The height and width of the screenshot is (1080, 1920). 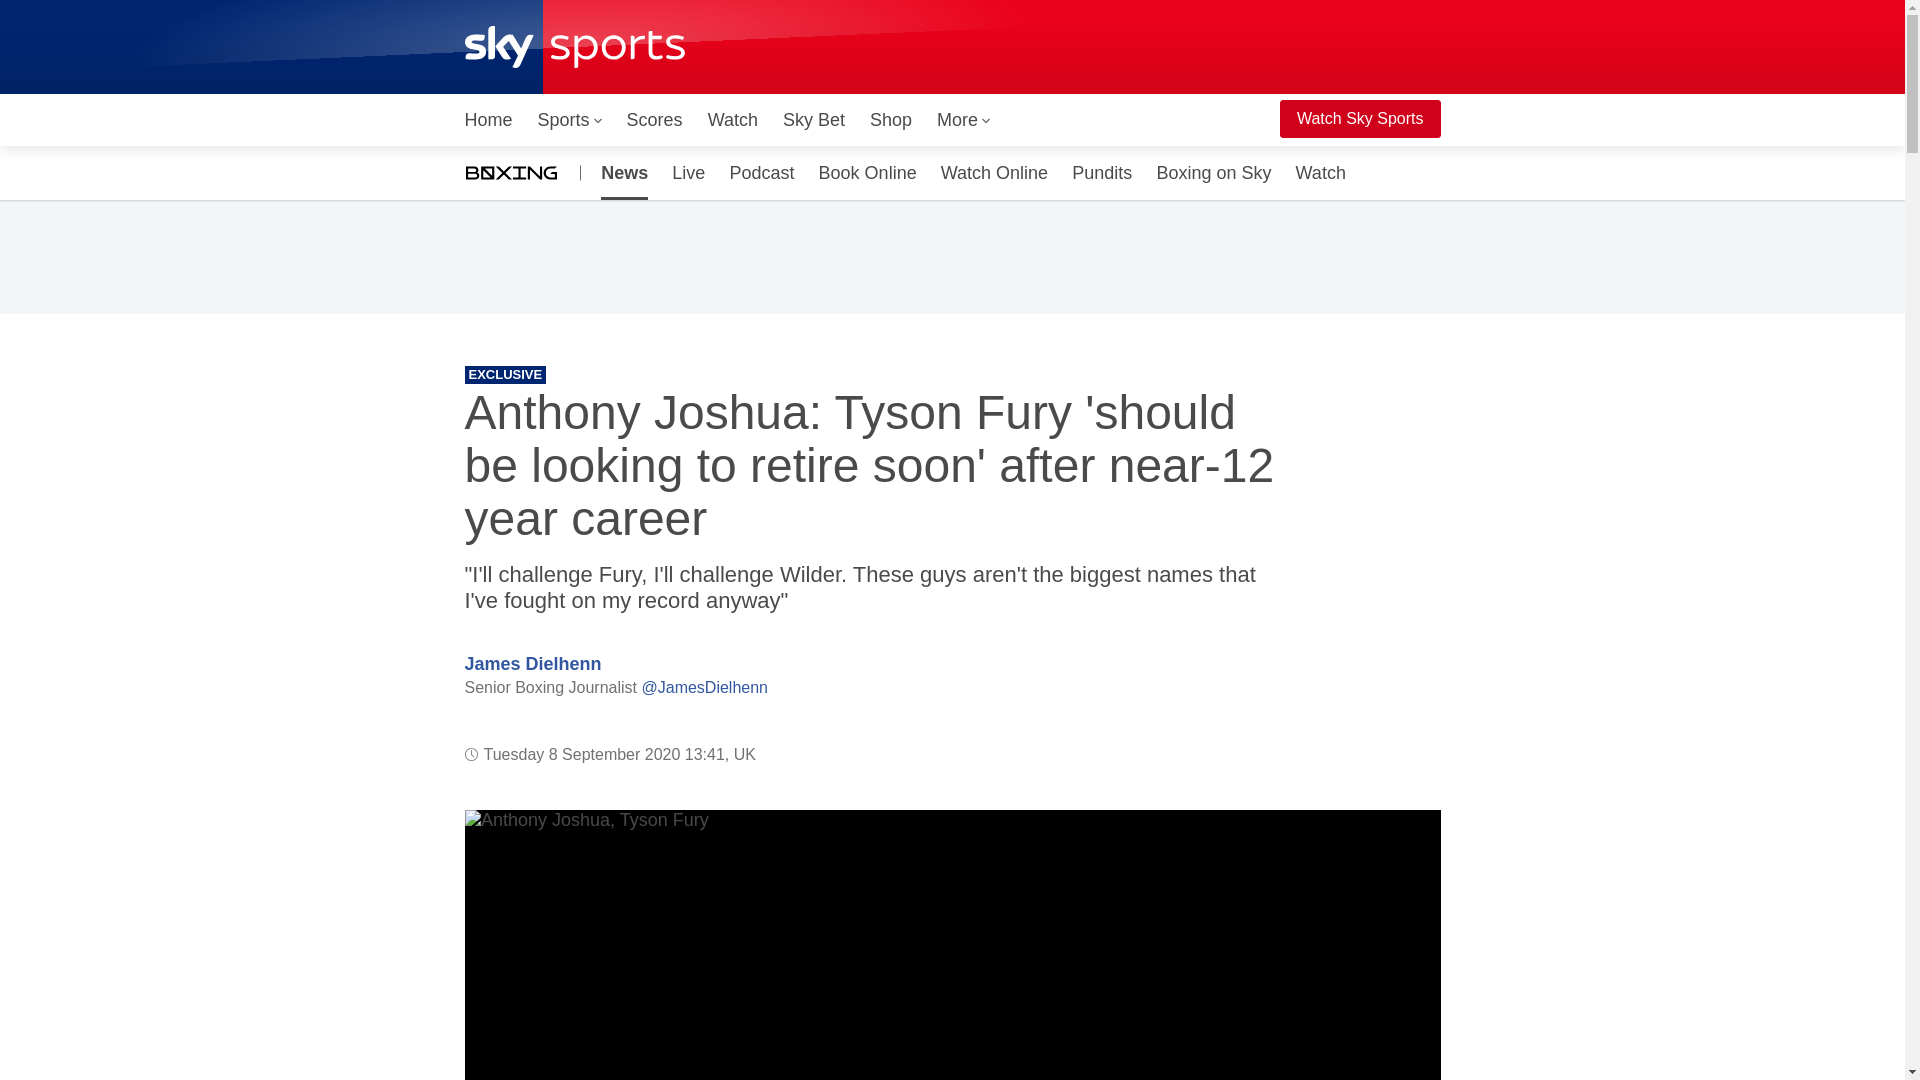 What do you see at coordinates (570, 120) in the screenshot?
I see `Sports` at bounding box center [570, 120].